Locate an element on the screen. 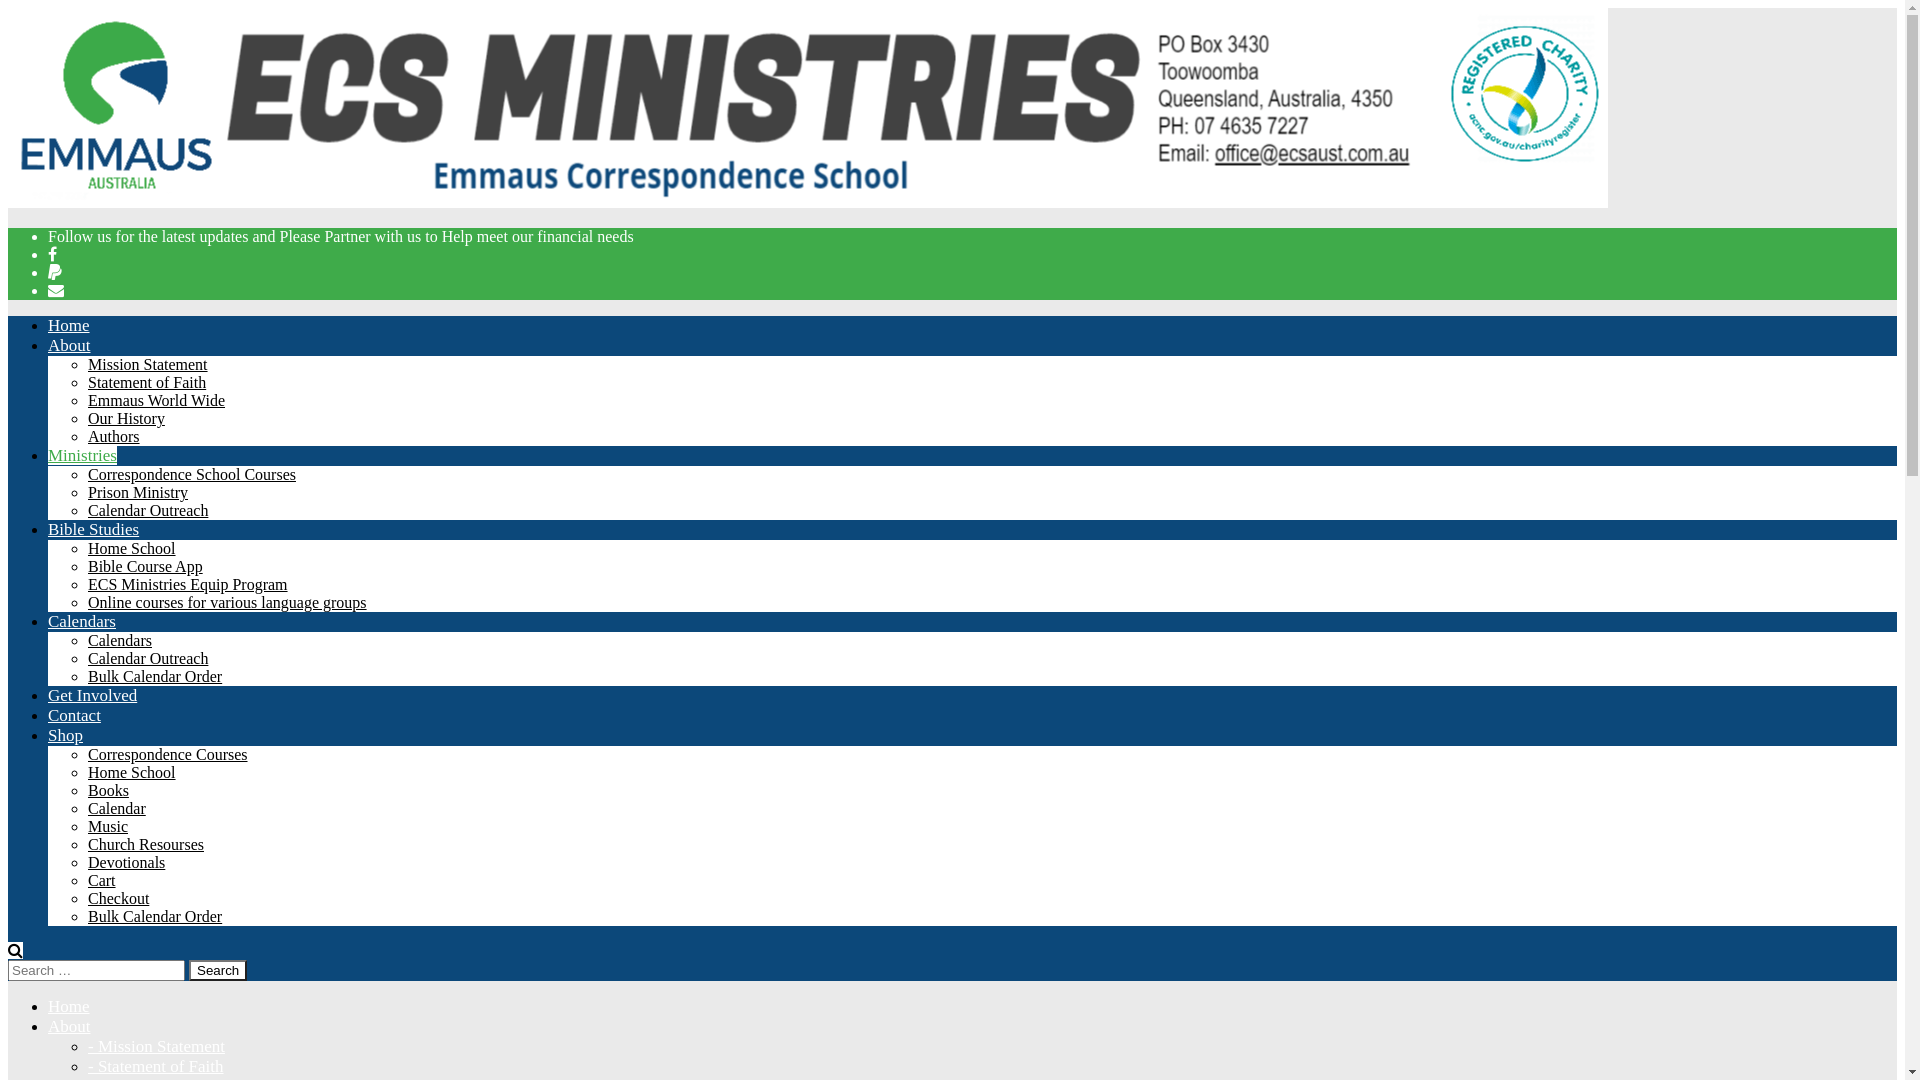 The image size is (1920, 1080). - Mission Statement is located at coordinates (156, 1046).